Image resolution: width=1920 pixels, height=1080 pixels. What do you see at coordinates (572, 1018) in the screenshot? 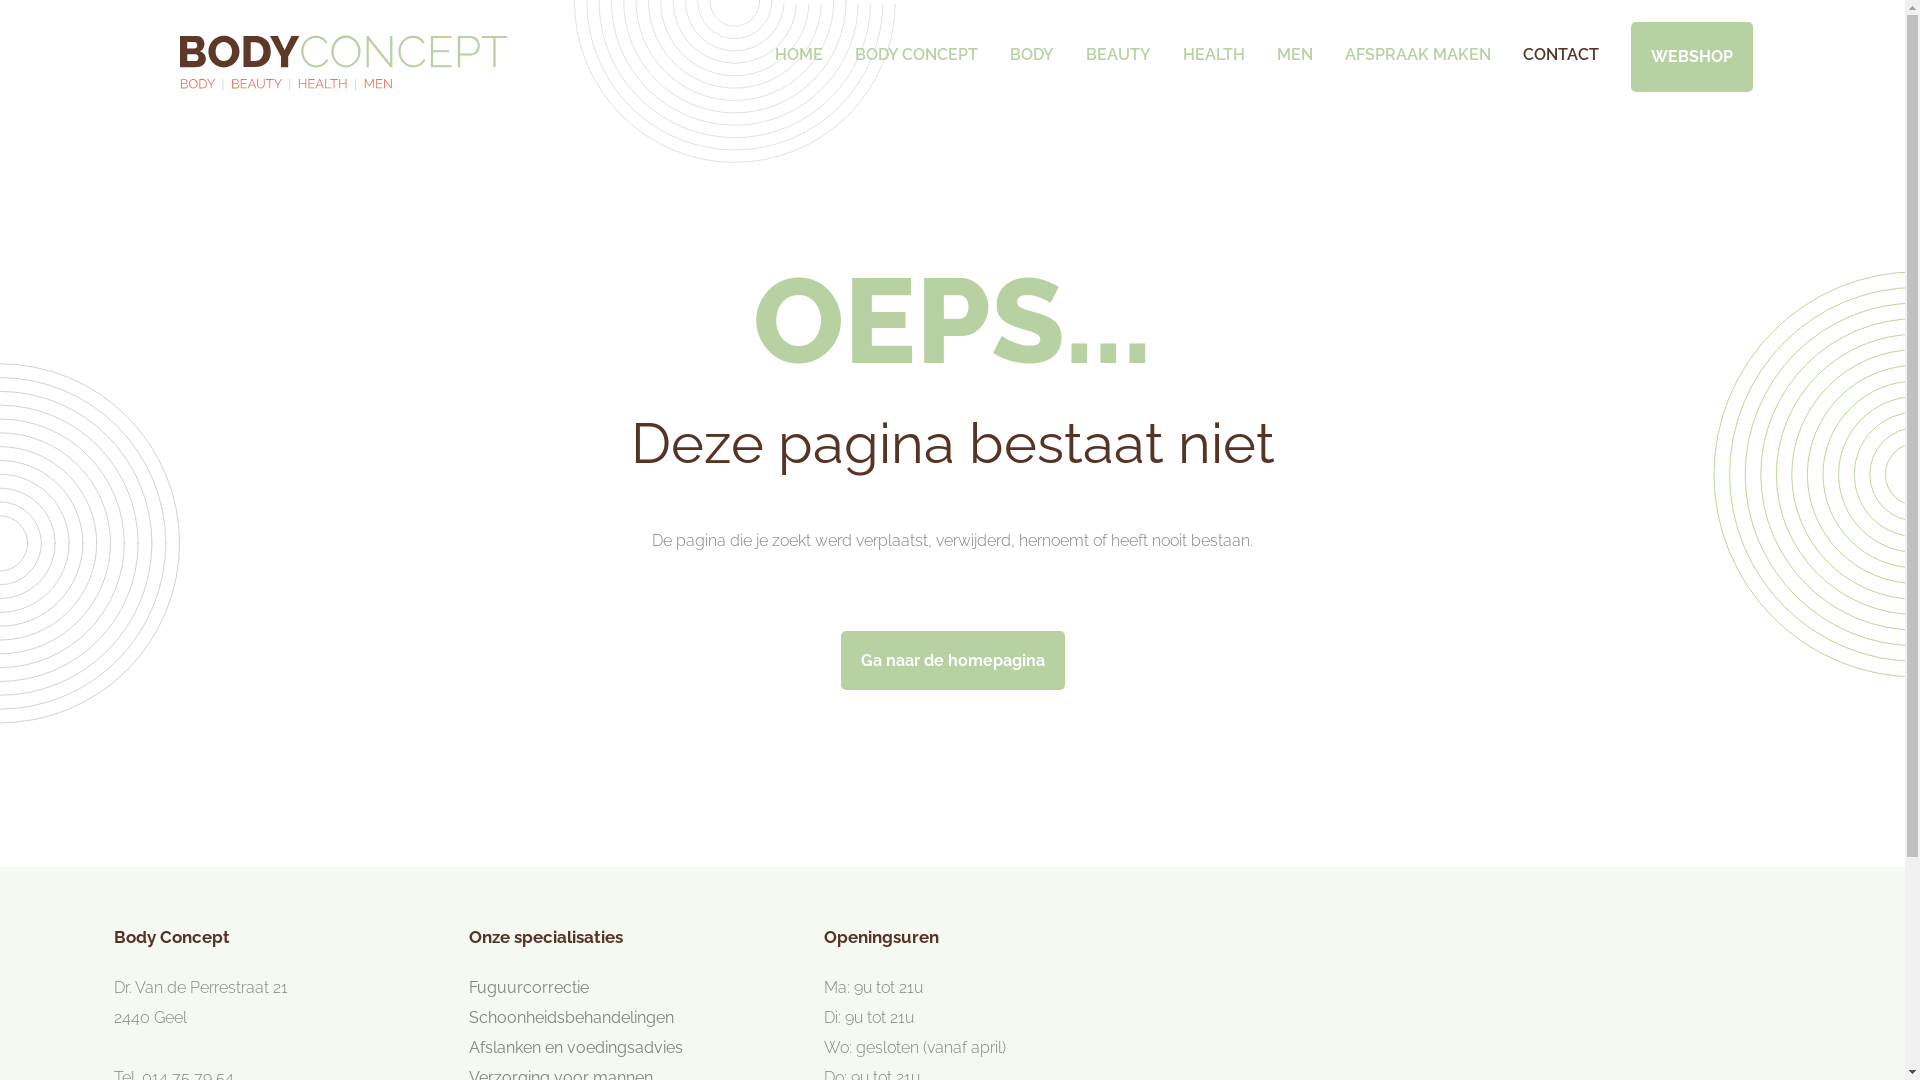
I see `Schoonheidsbehandelingen` at bounding box center [572, 1018].